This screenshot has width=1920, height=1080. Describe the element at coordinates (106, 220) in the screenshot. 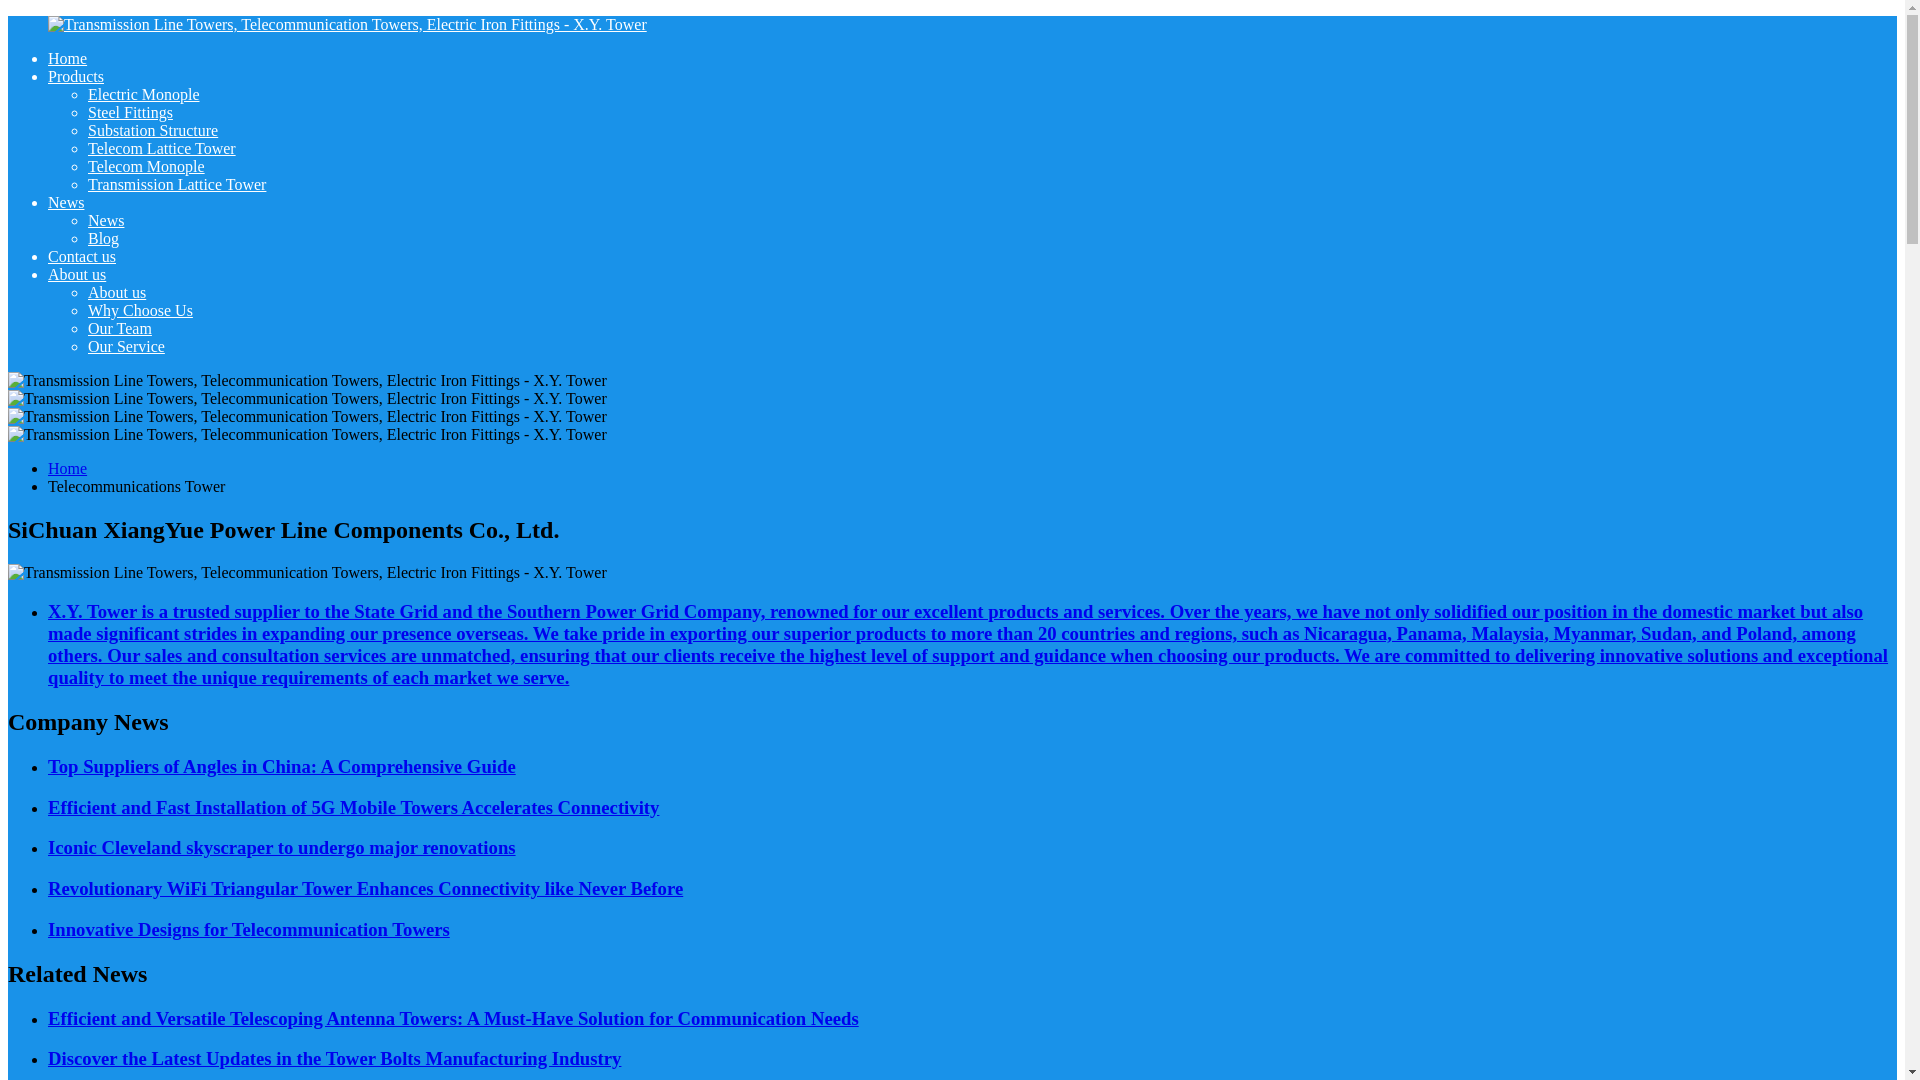

I see `News` at that location.